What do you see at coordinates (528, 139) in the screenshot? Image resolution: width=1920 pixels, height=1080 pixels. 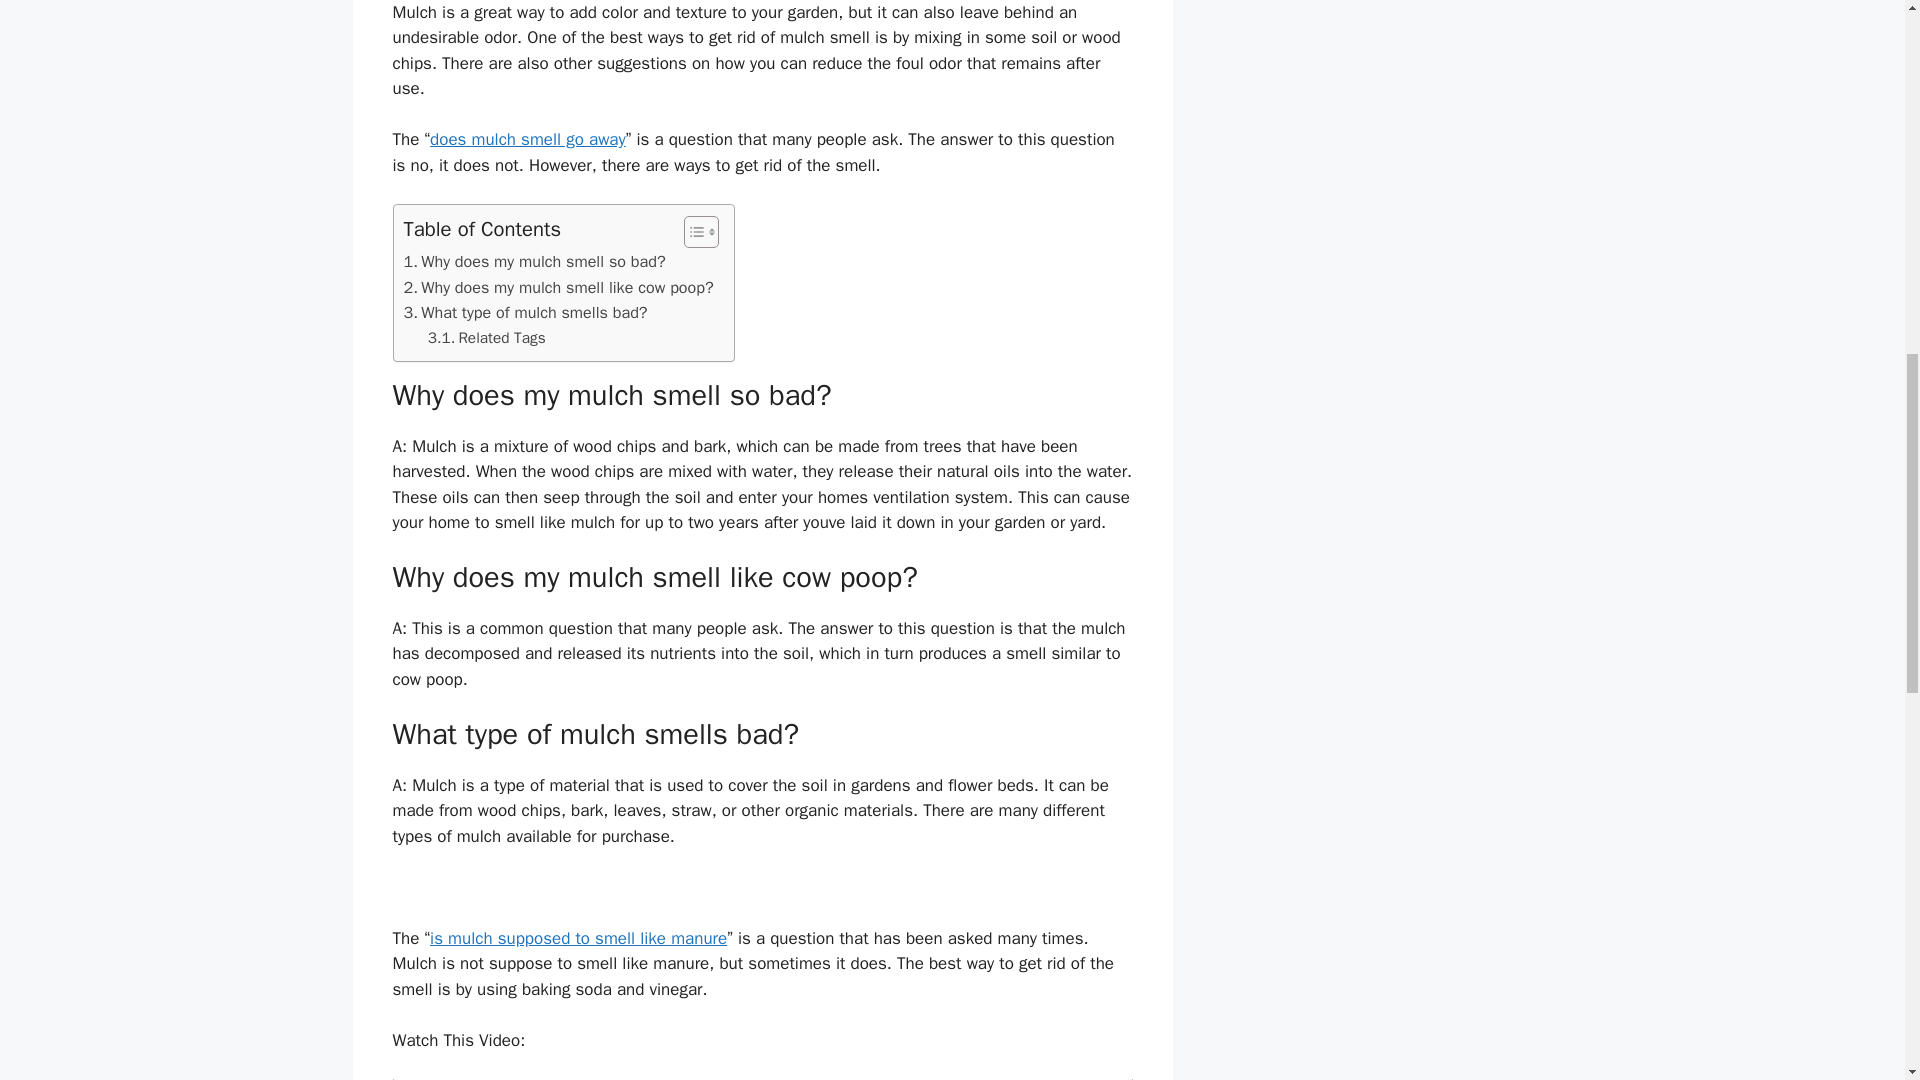 I see `does mulch smell go away` at bounding box center [528, 139].